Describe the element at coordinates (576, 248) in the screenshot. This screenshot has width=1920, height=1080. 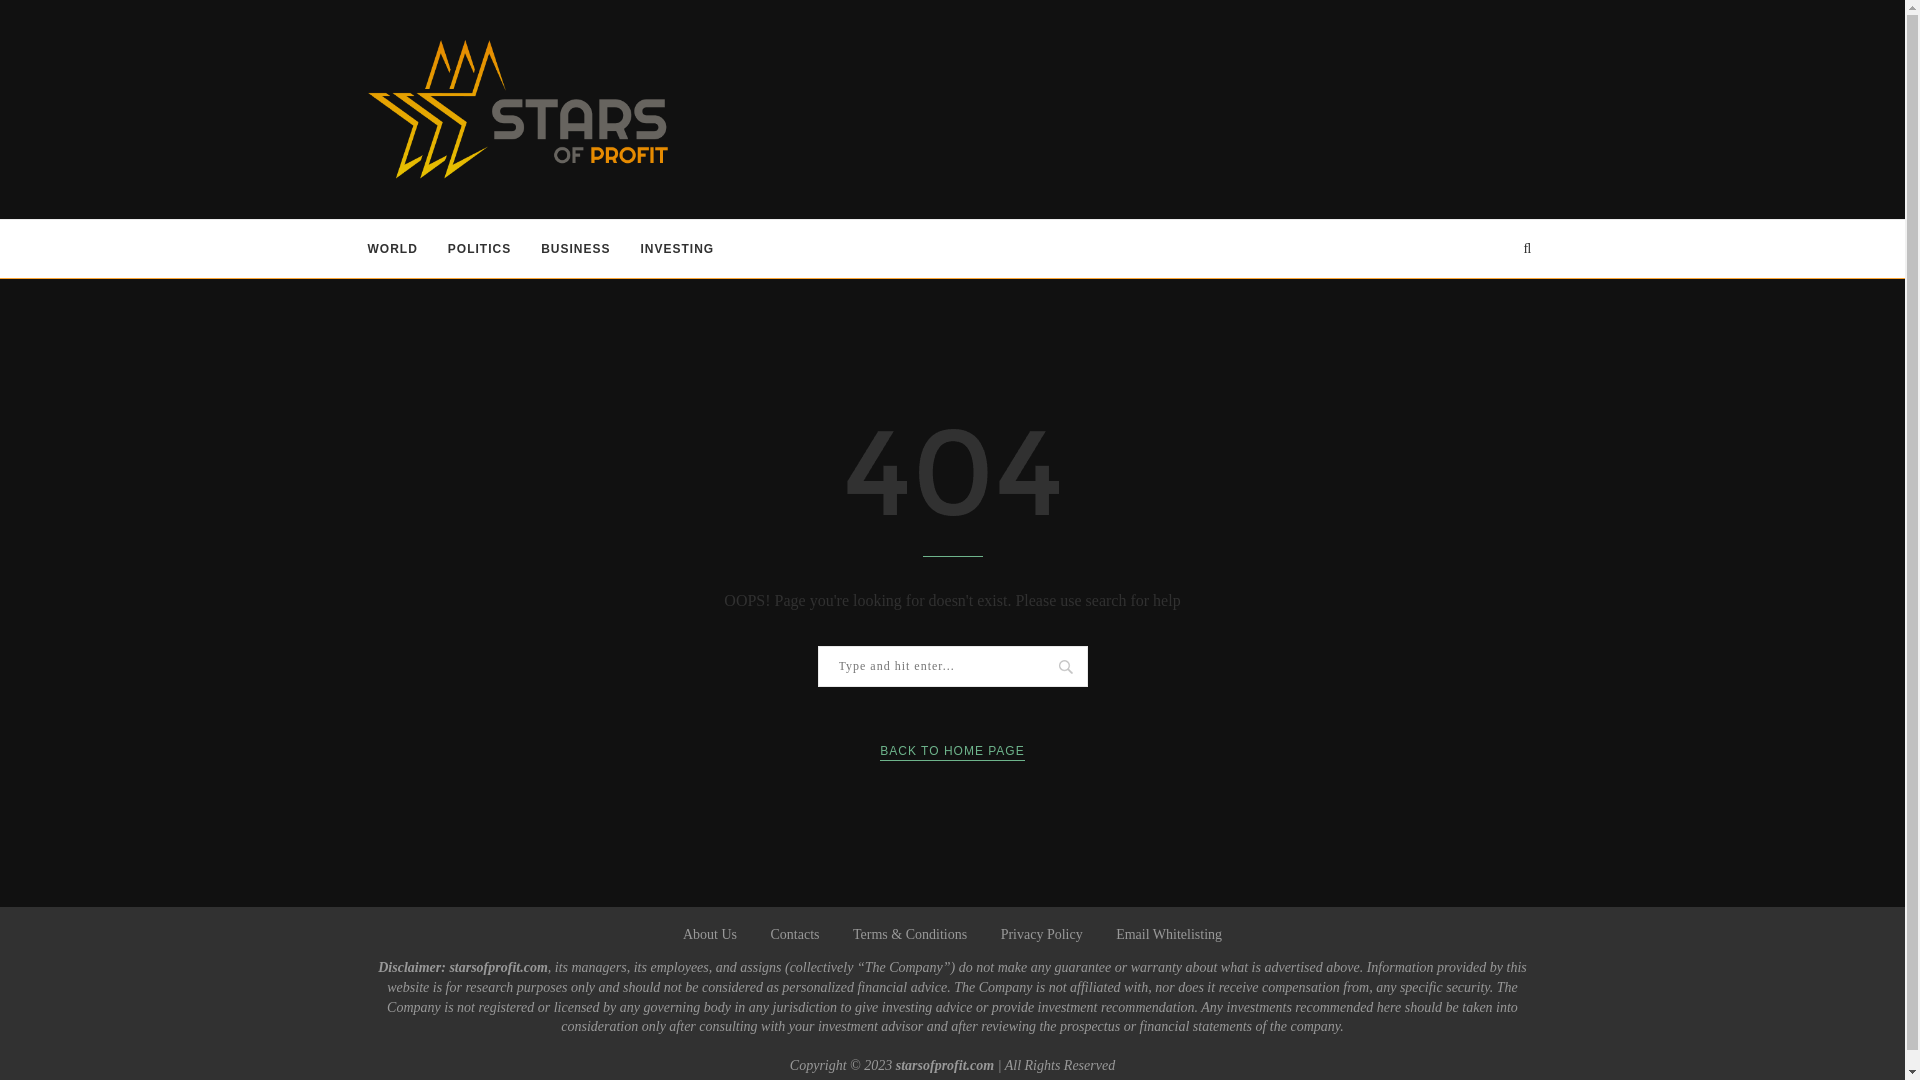
I see `BUSINESS` at that location.